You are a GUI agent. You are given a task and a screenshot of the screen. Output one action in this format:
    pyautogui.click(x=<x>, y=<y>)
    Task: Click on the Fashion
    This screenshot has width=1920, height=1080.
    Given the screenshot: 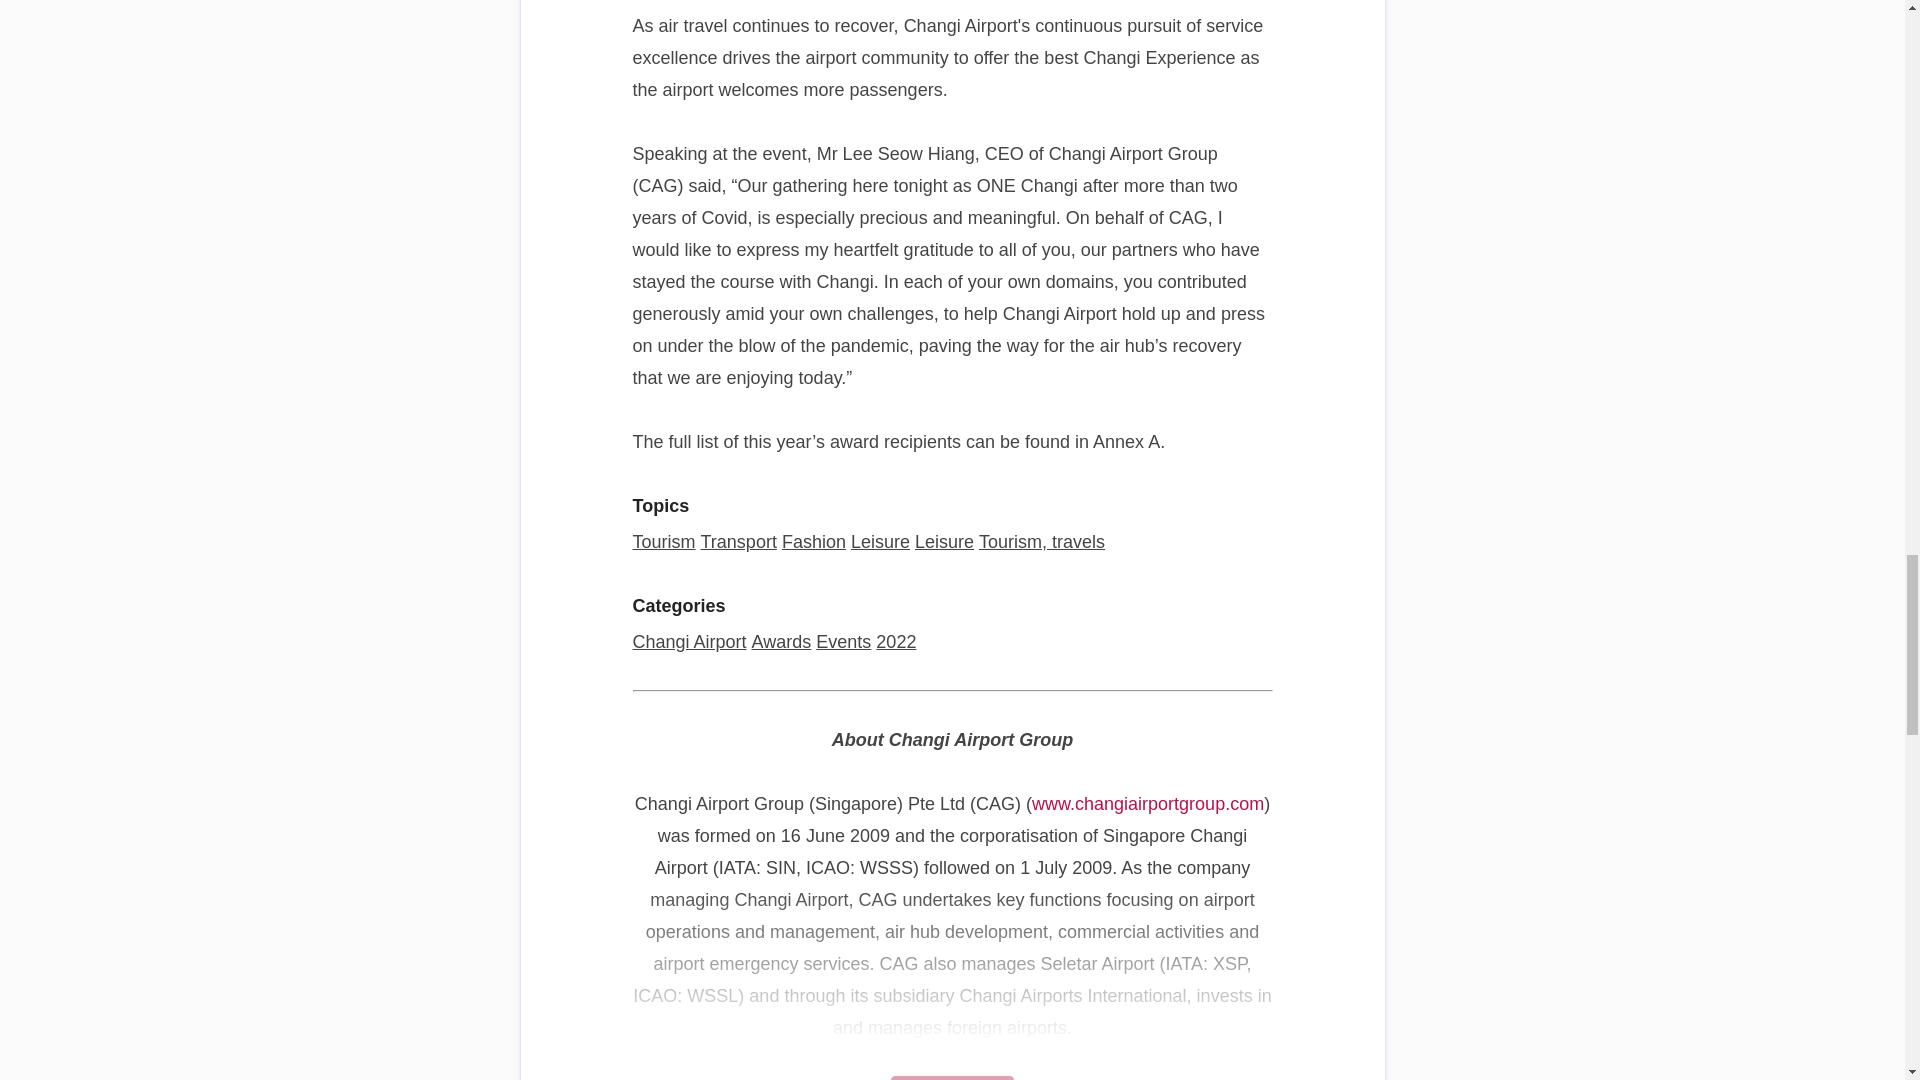 What is the action you would take?
    pyautogui.click(x=814, y=542)
    